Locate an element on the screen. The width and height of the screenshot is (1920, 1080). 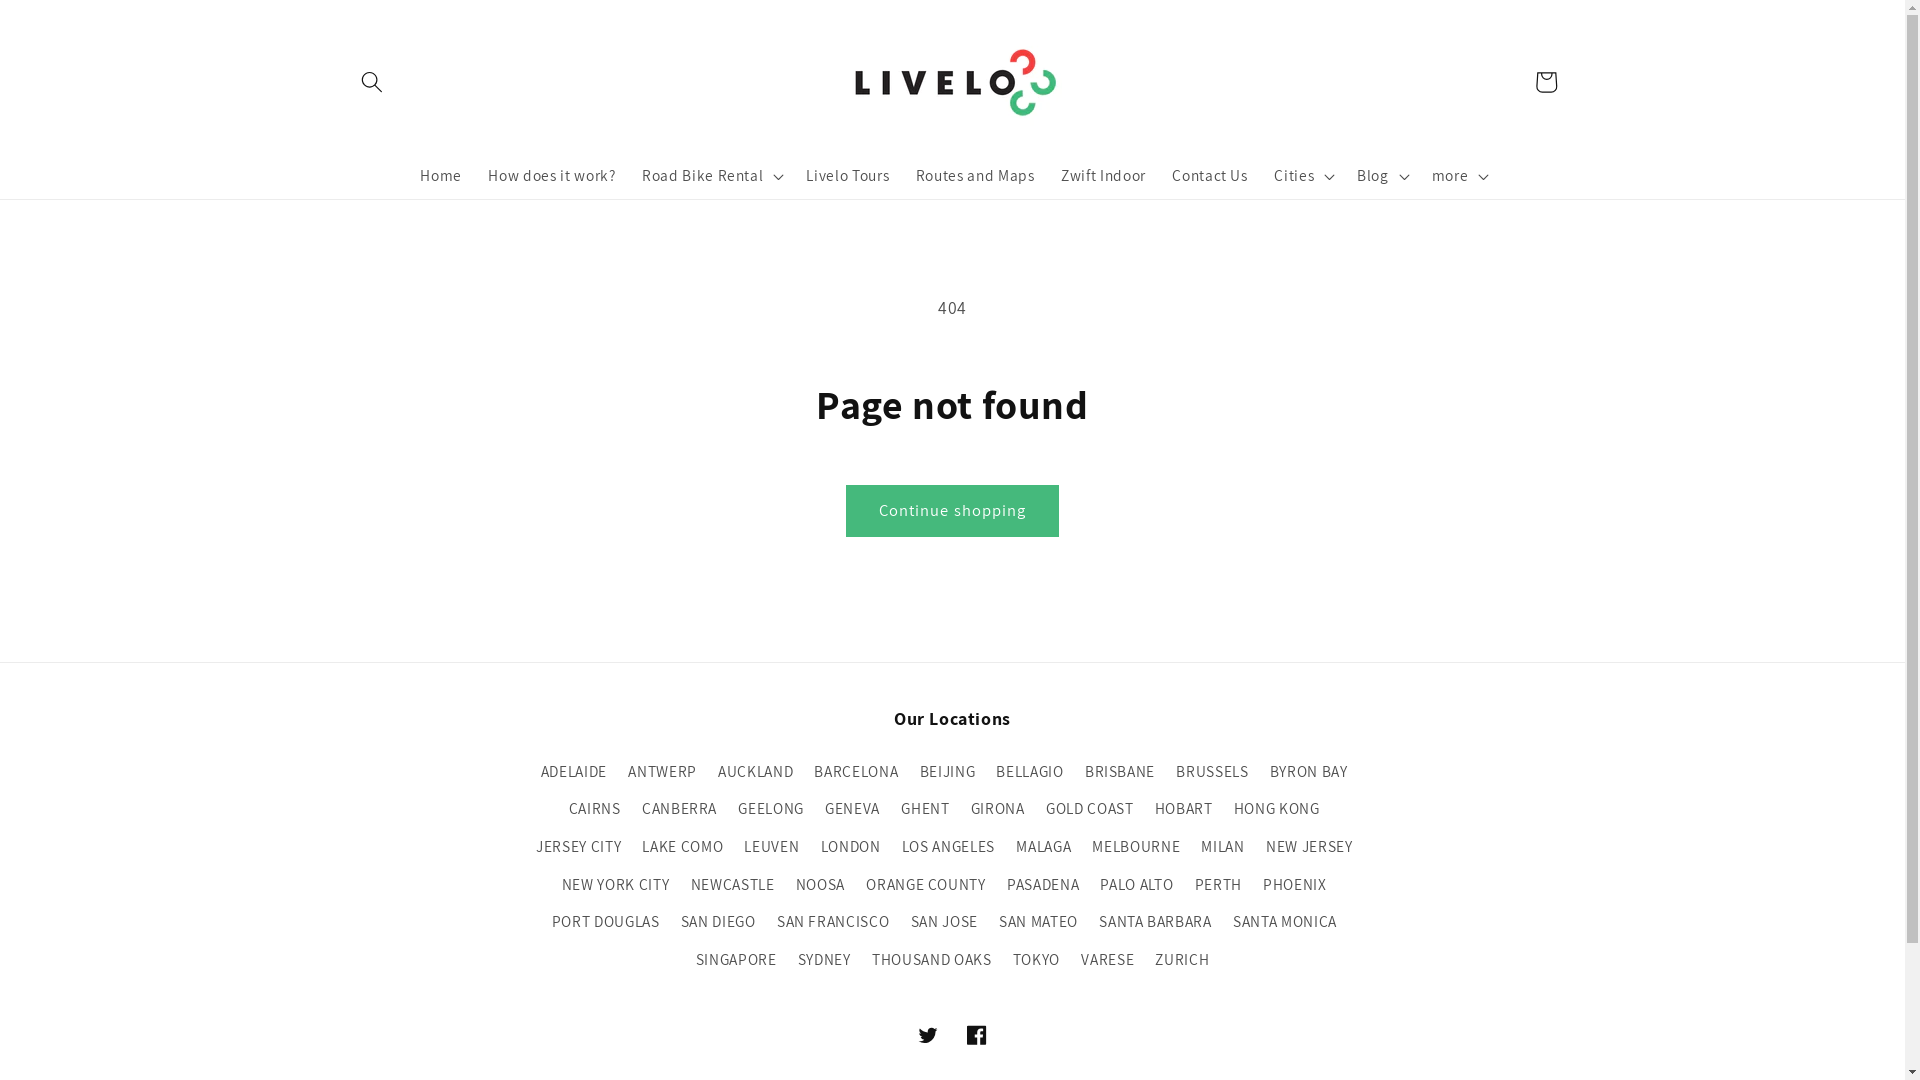
SAN JOSE is located at coordinates (944, 922).